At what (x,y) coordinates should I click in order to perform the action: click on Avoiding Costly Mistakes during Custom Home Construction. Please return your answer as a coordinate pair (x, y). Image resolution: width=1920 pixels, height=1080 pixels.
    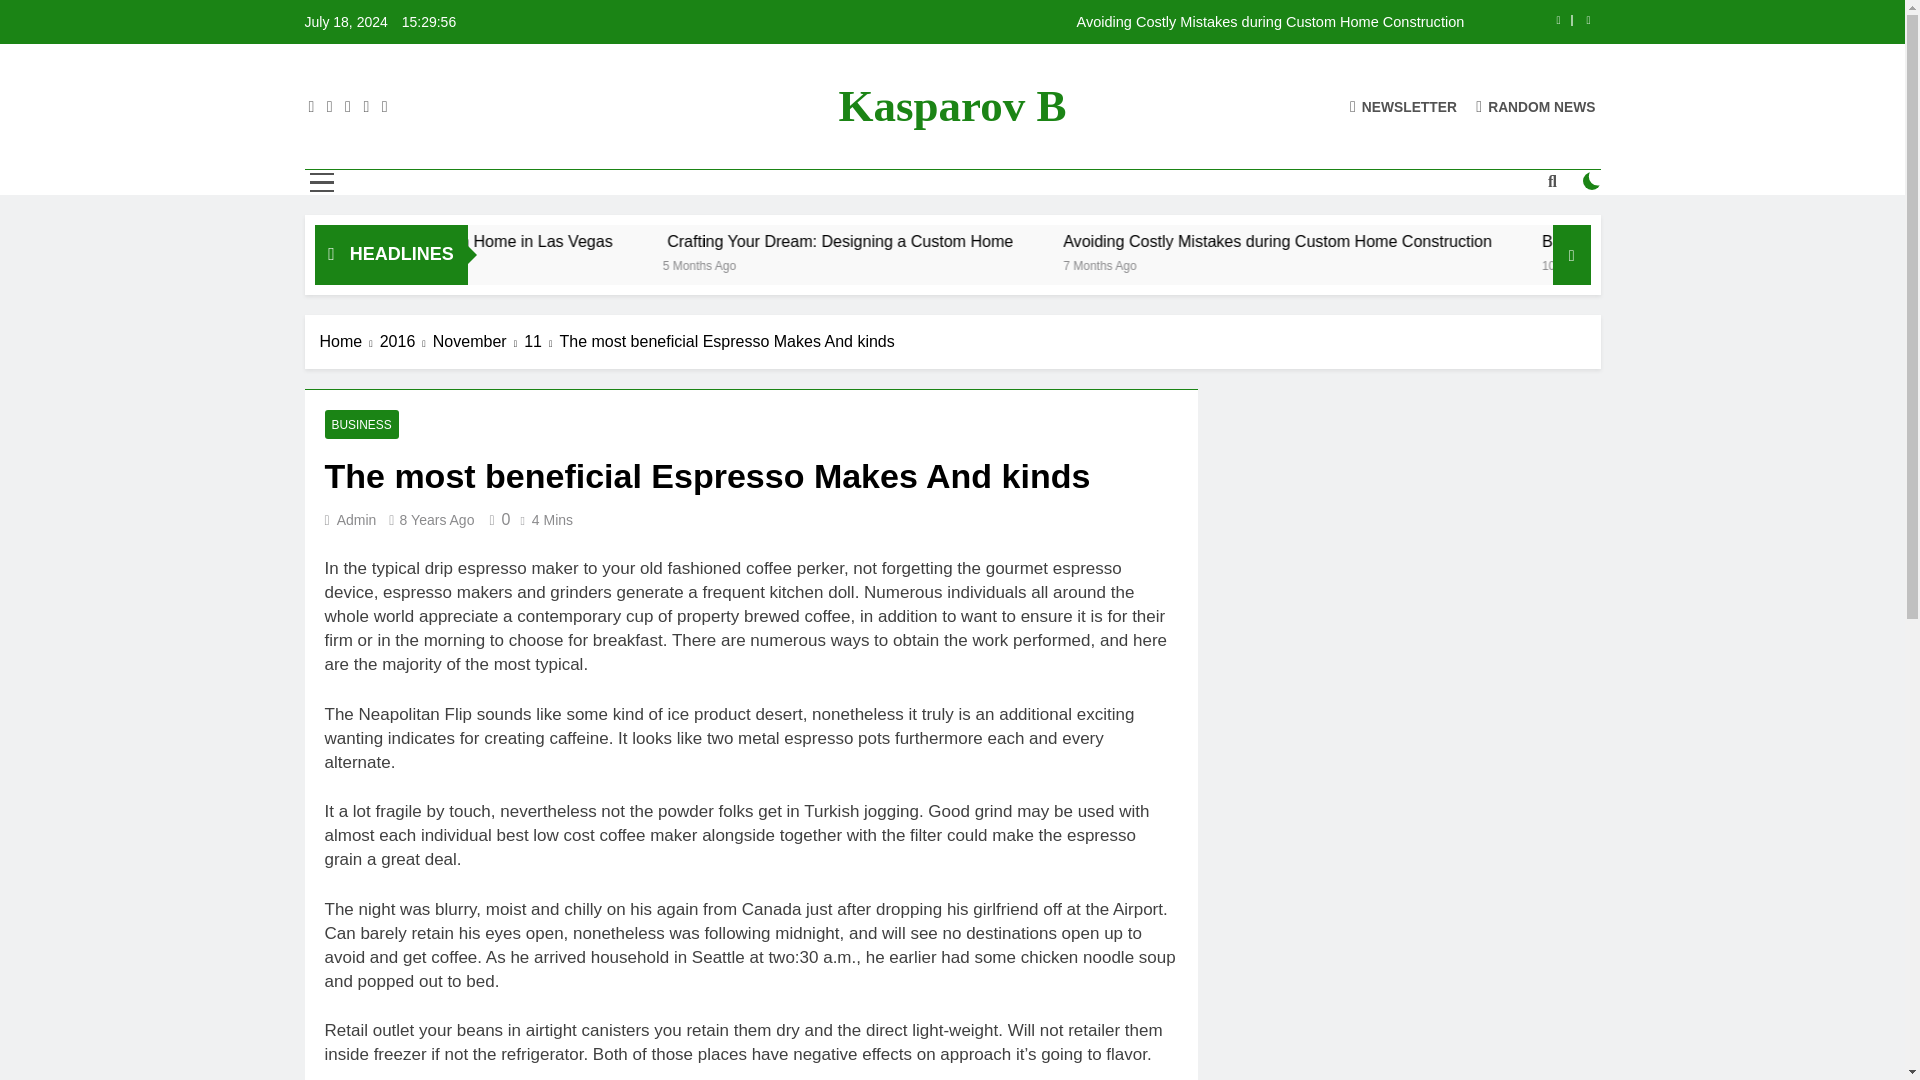
    Looking at the image, I should click on (1078, 22).